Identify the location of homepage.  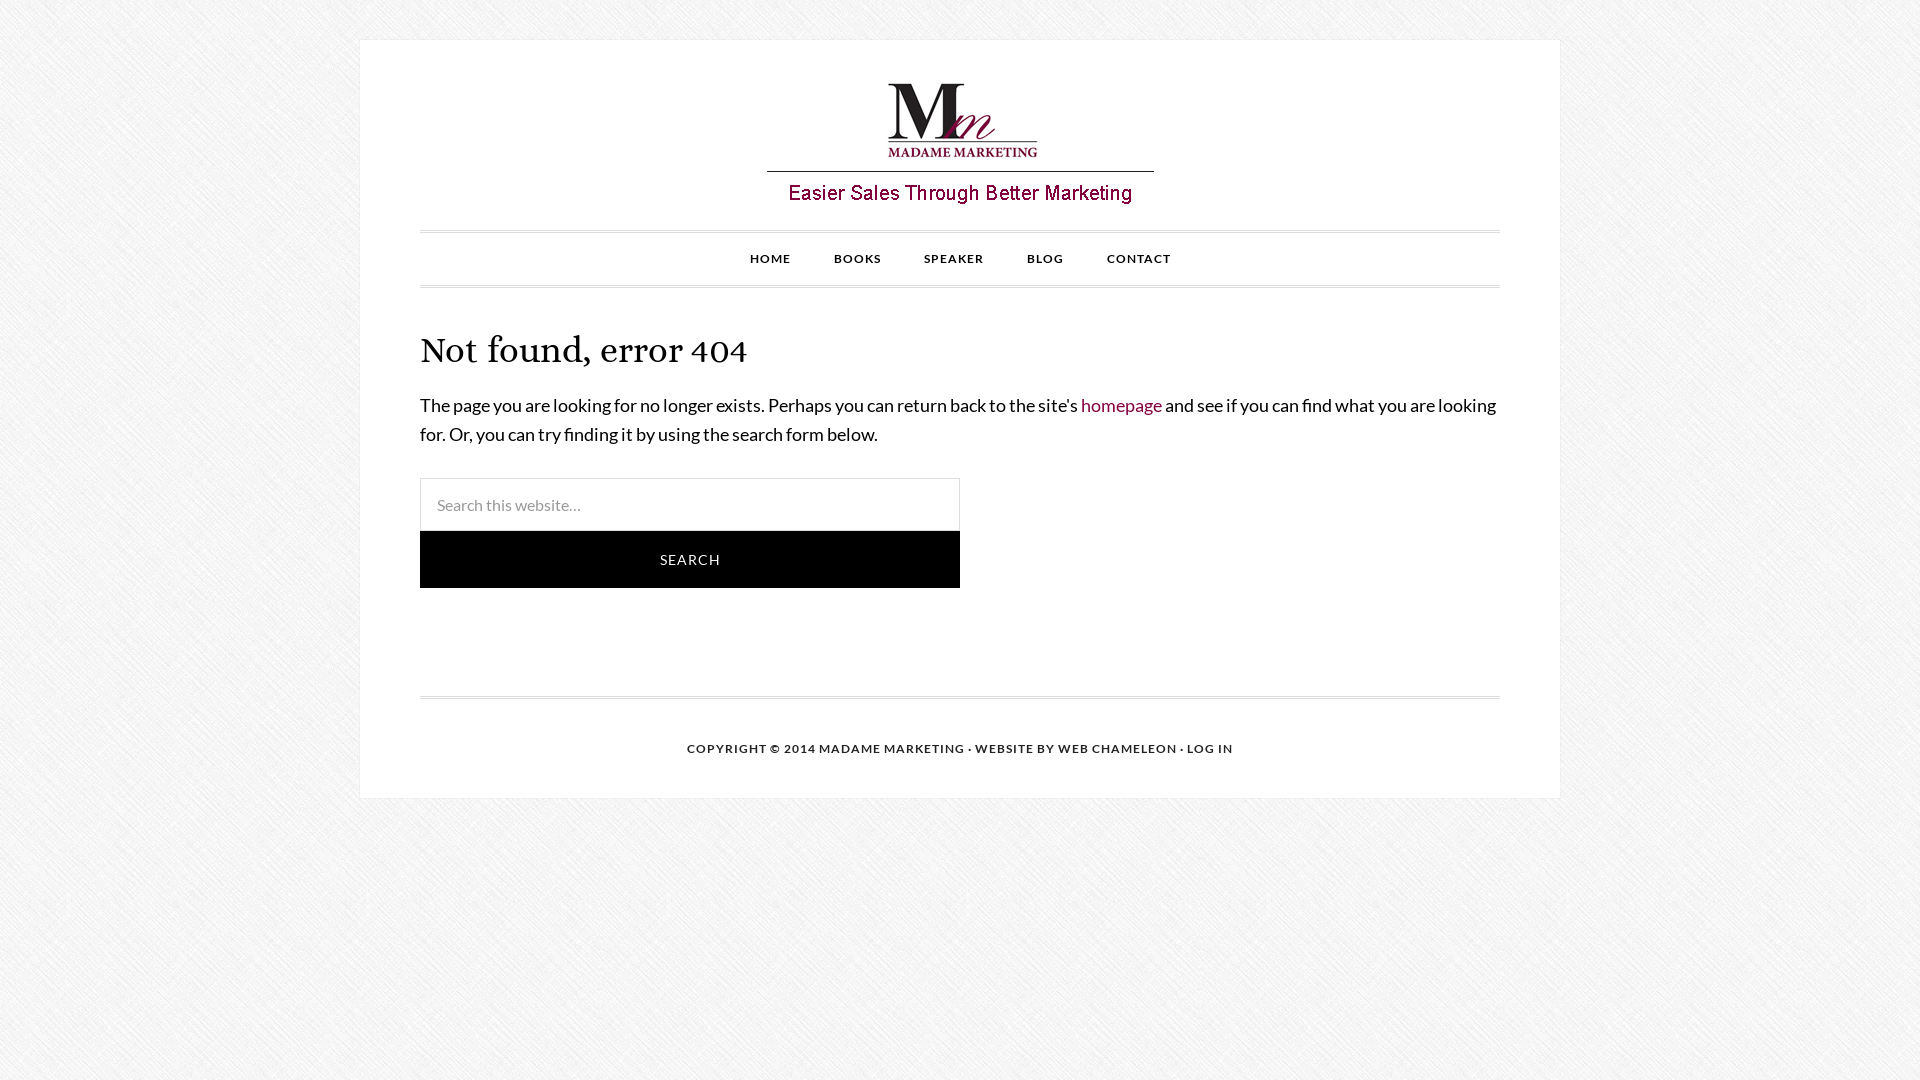
(1122, 405).